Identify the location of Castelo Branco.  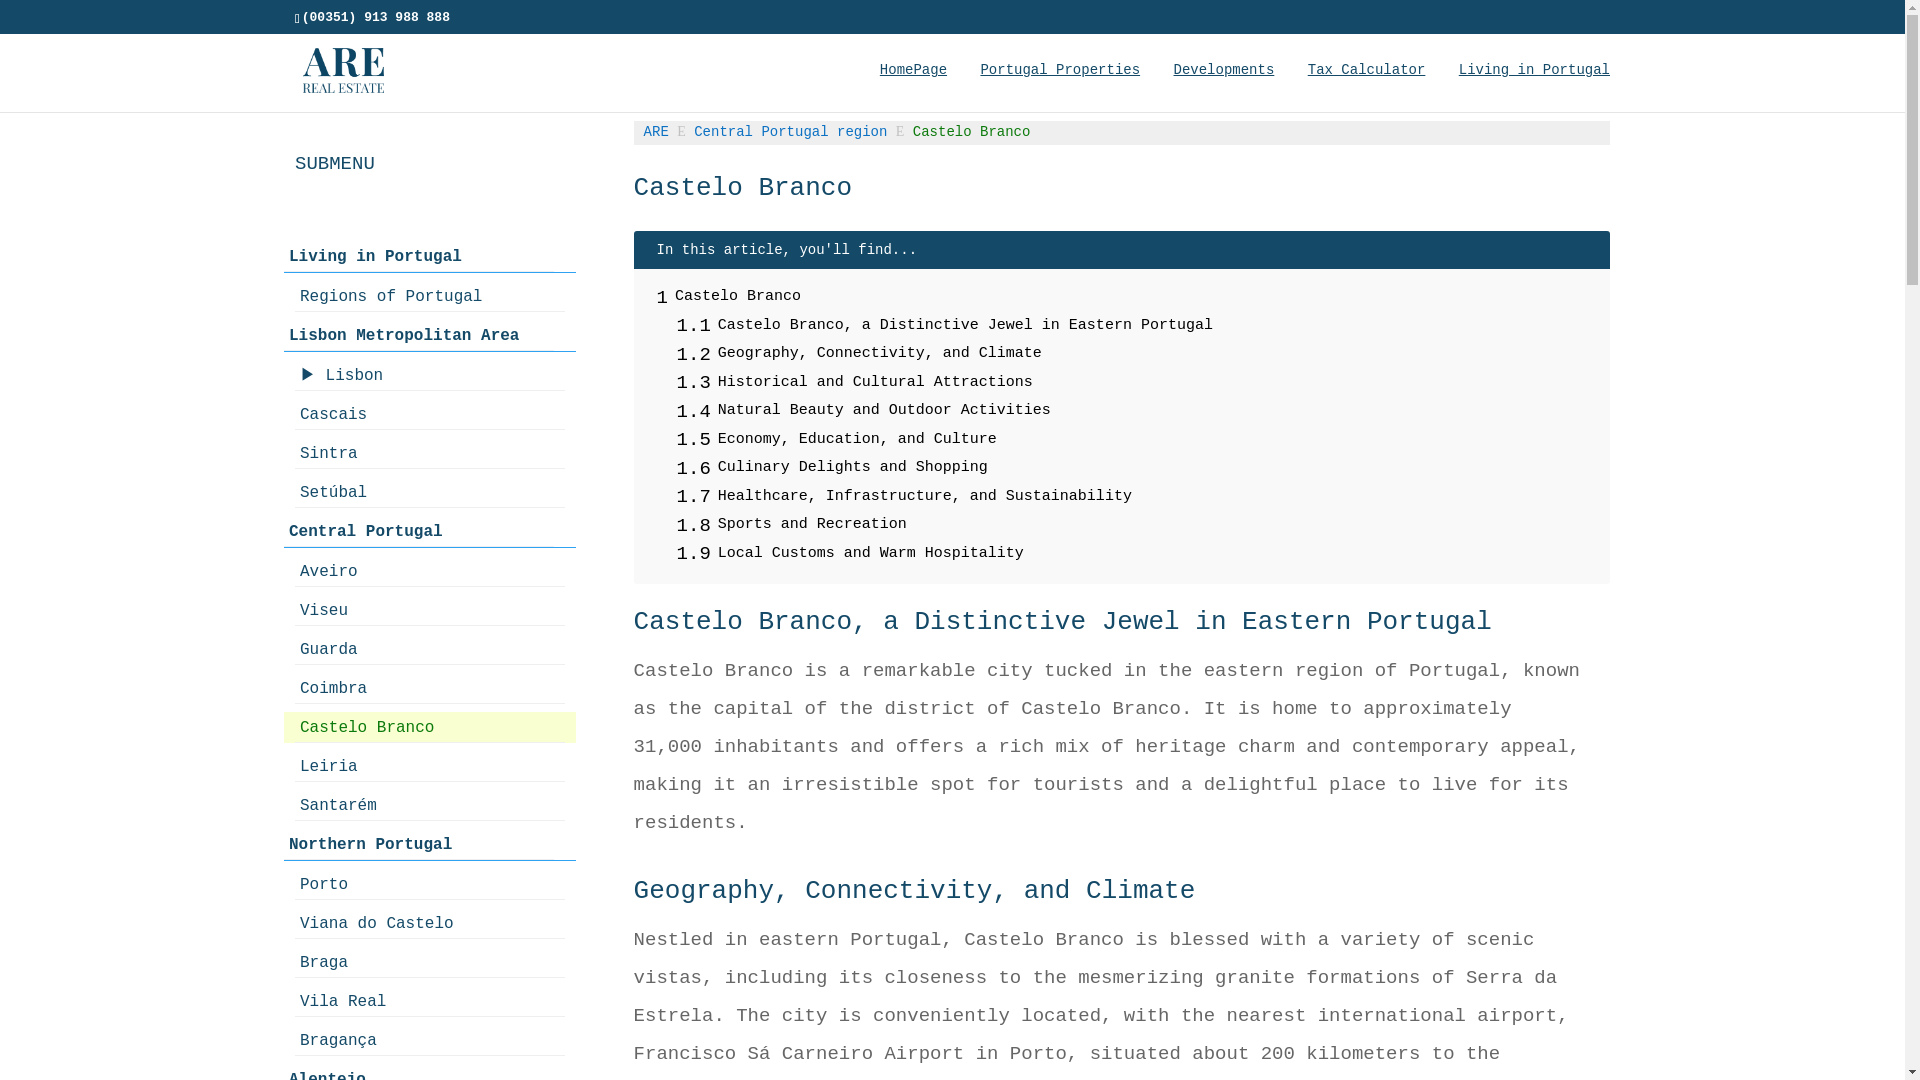
(430, 727).